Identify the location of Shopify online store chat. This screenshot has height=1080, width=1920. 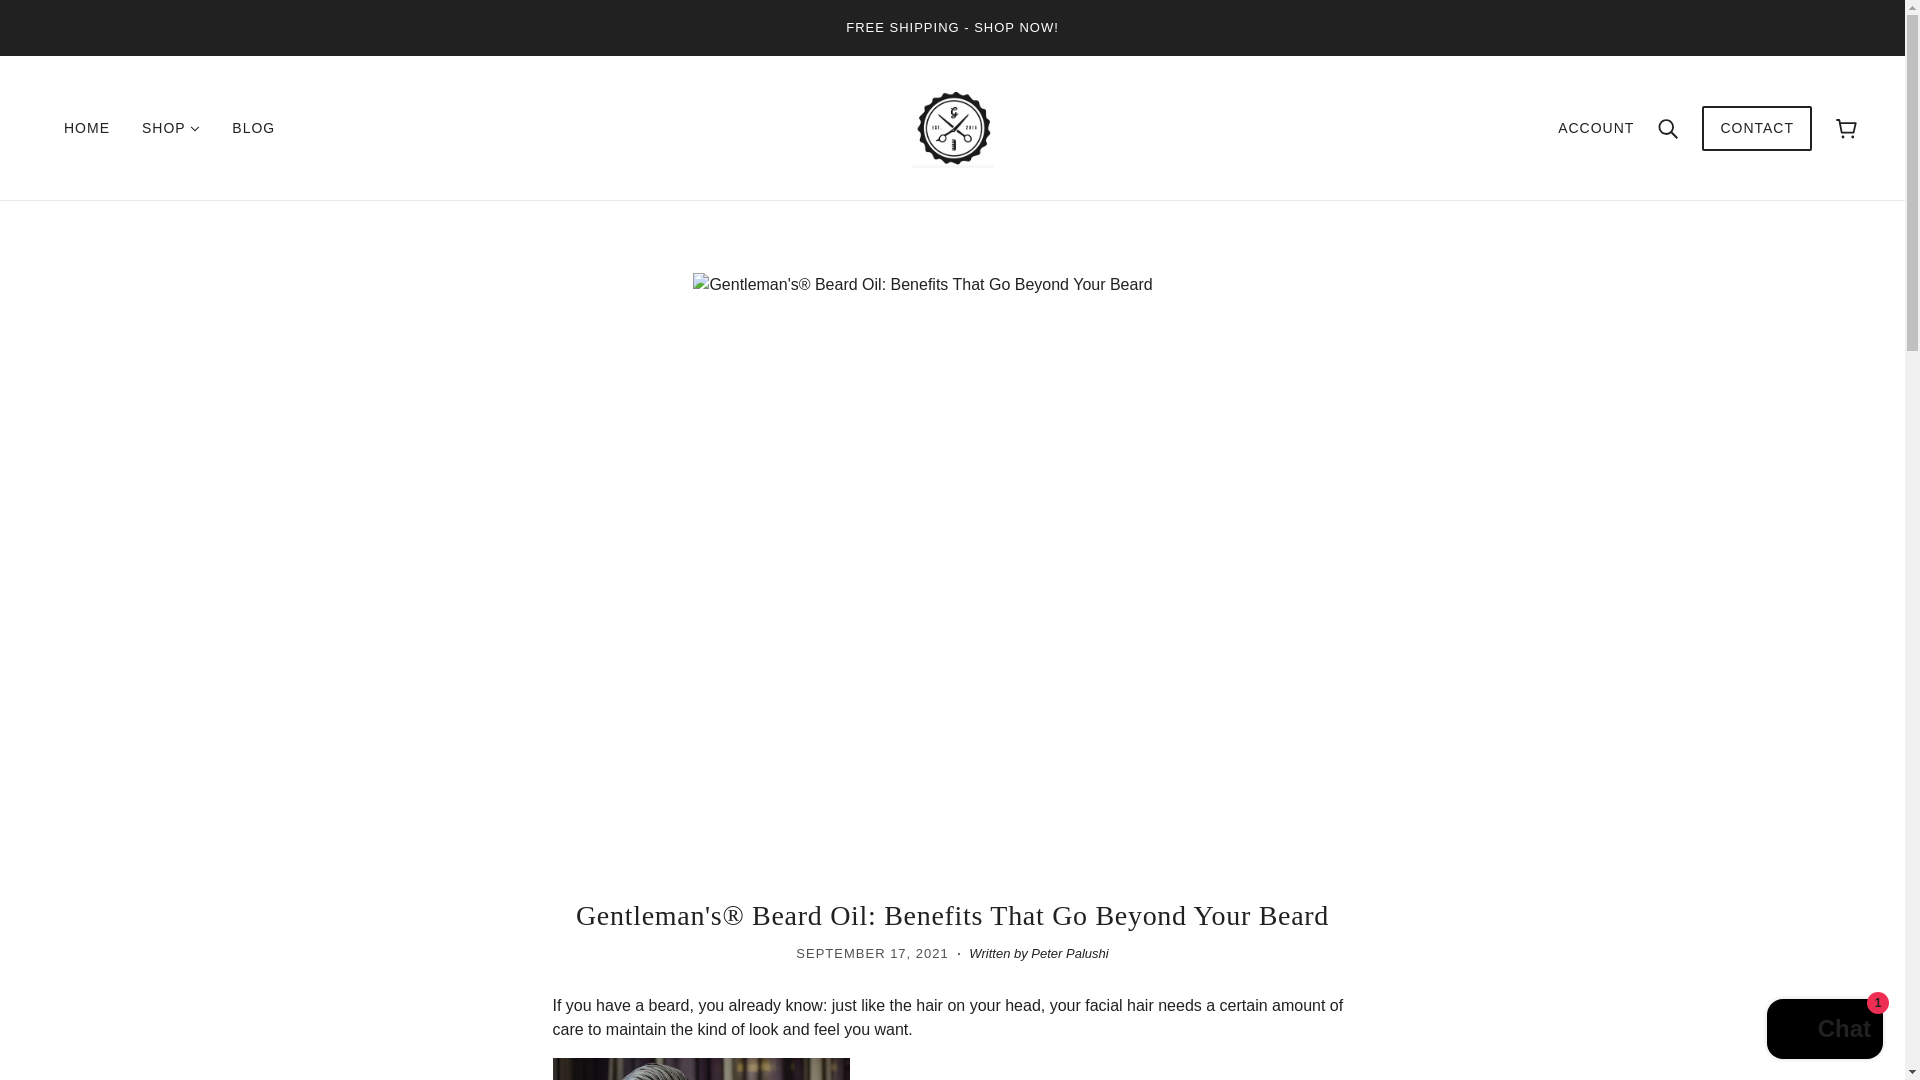
(1824, 1031).